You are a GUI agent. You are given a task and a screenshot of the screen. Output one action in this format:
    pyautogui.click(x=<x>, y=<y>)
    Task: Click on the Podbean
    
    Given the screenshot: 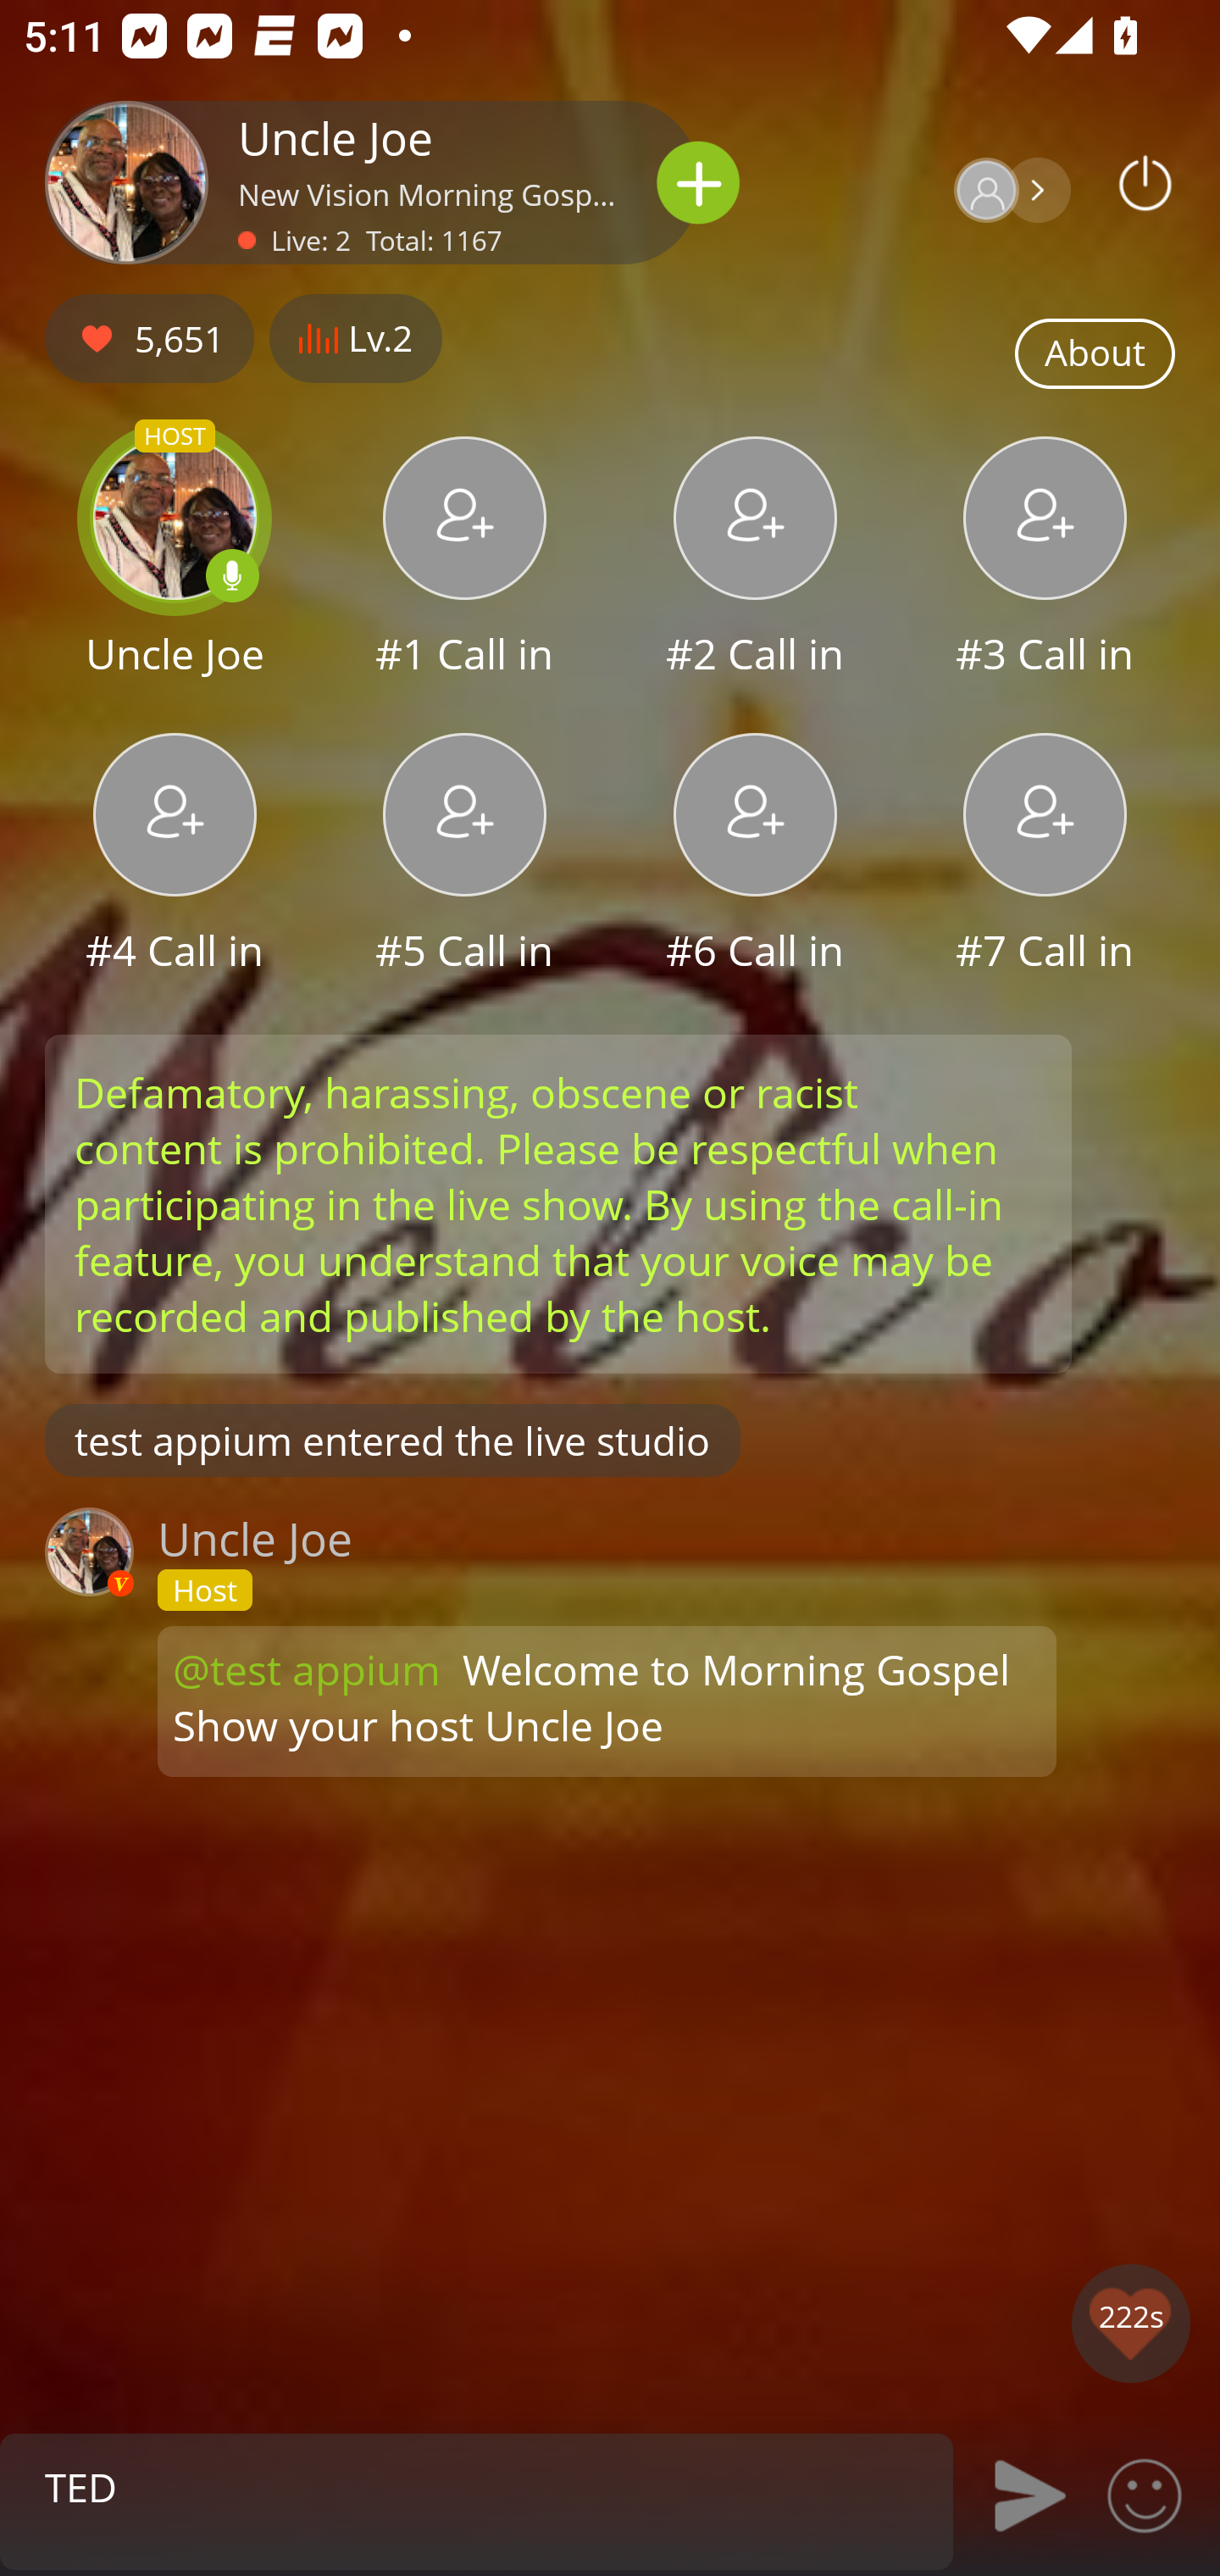 What is the action you would take?
    pyautogui.click(x=1145, y=182)
    